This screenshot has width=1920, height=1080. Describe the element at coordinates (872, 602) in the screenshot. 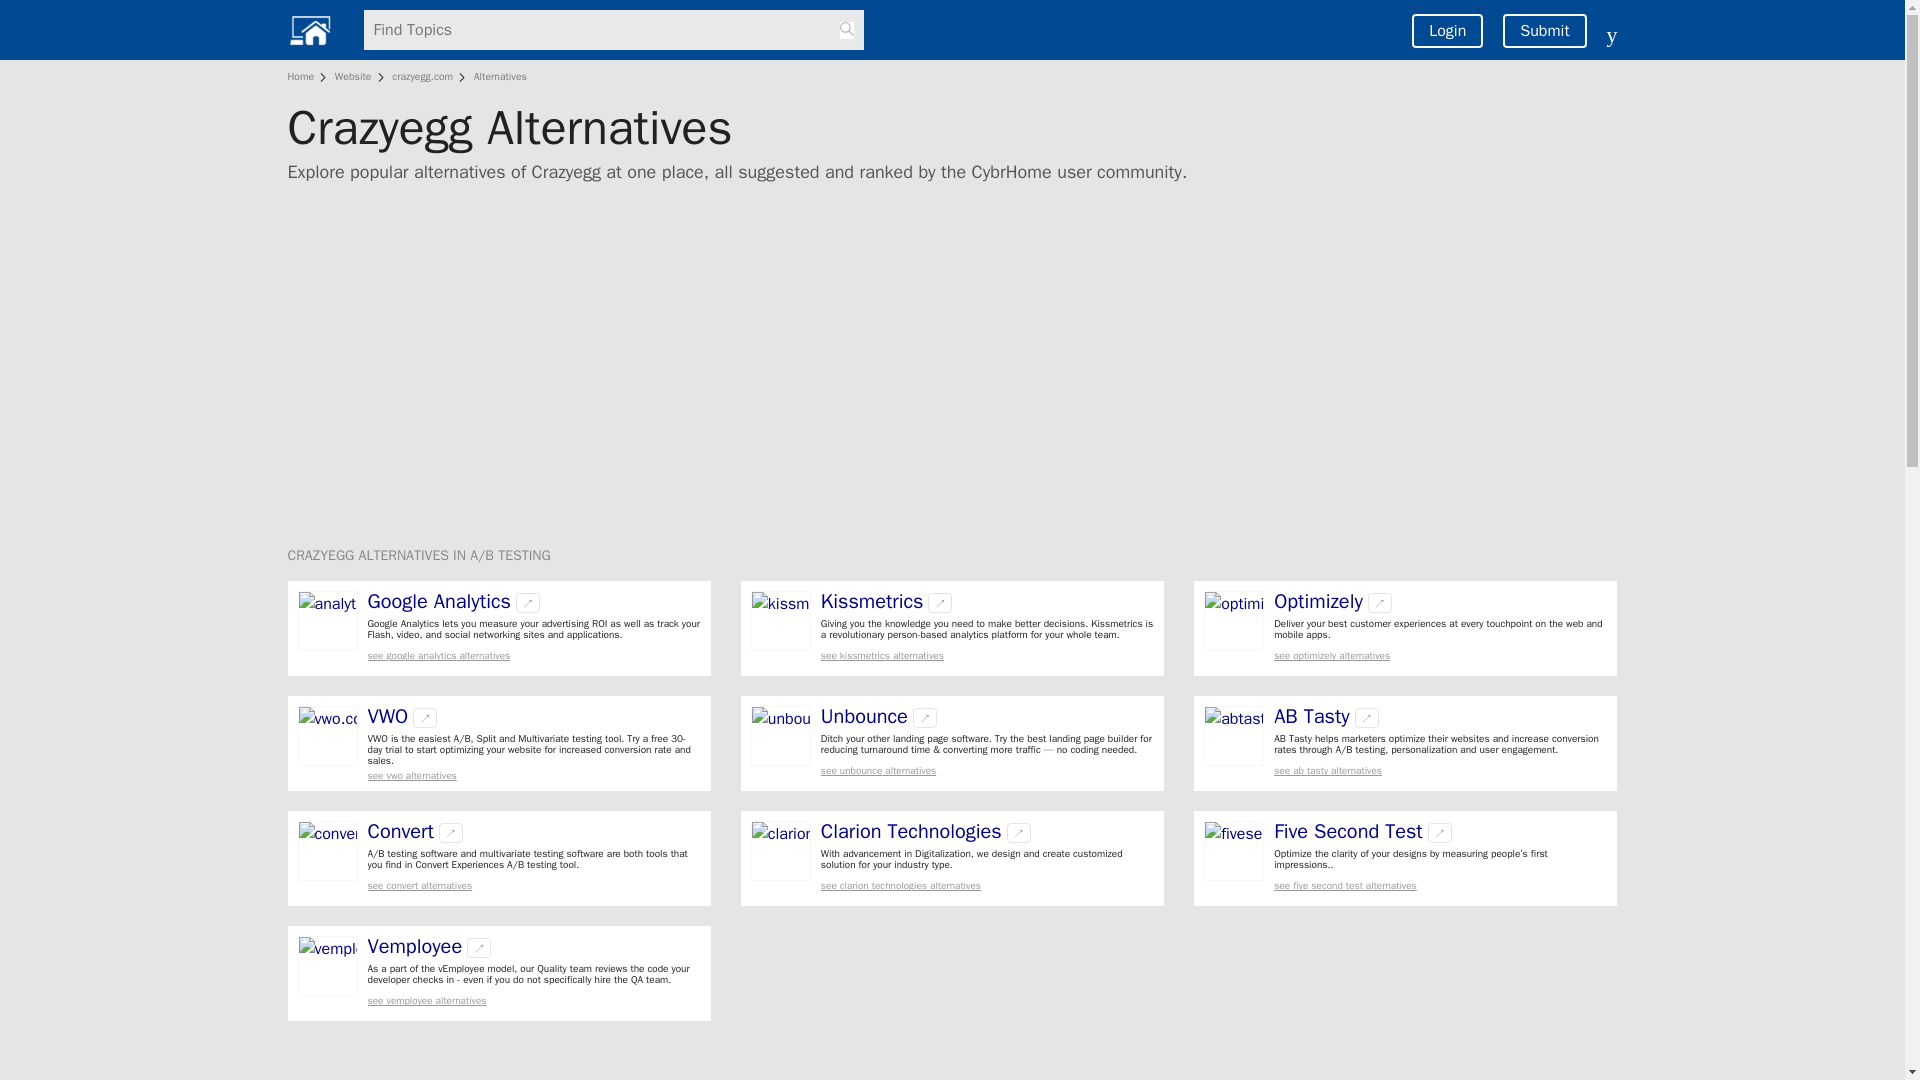

I see `Kissmetrics` at that location.